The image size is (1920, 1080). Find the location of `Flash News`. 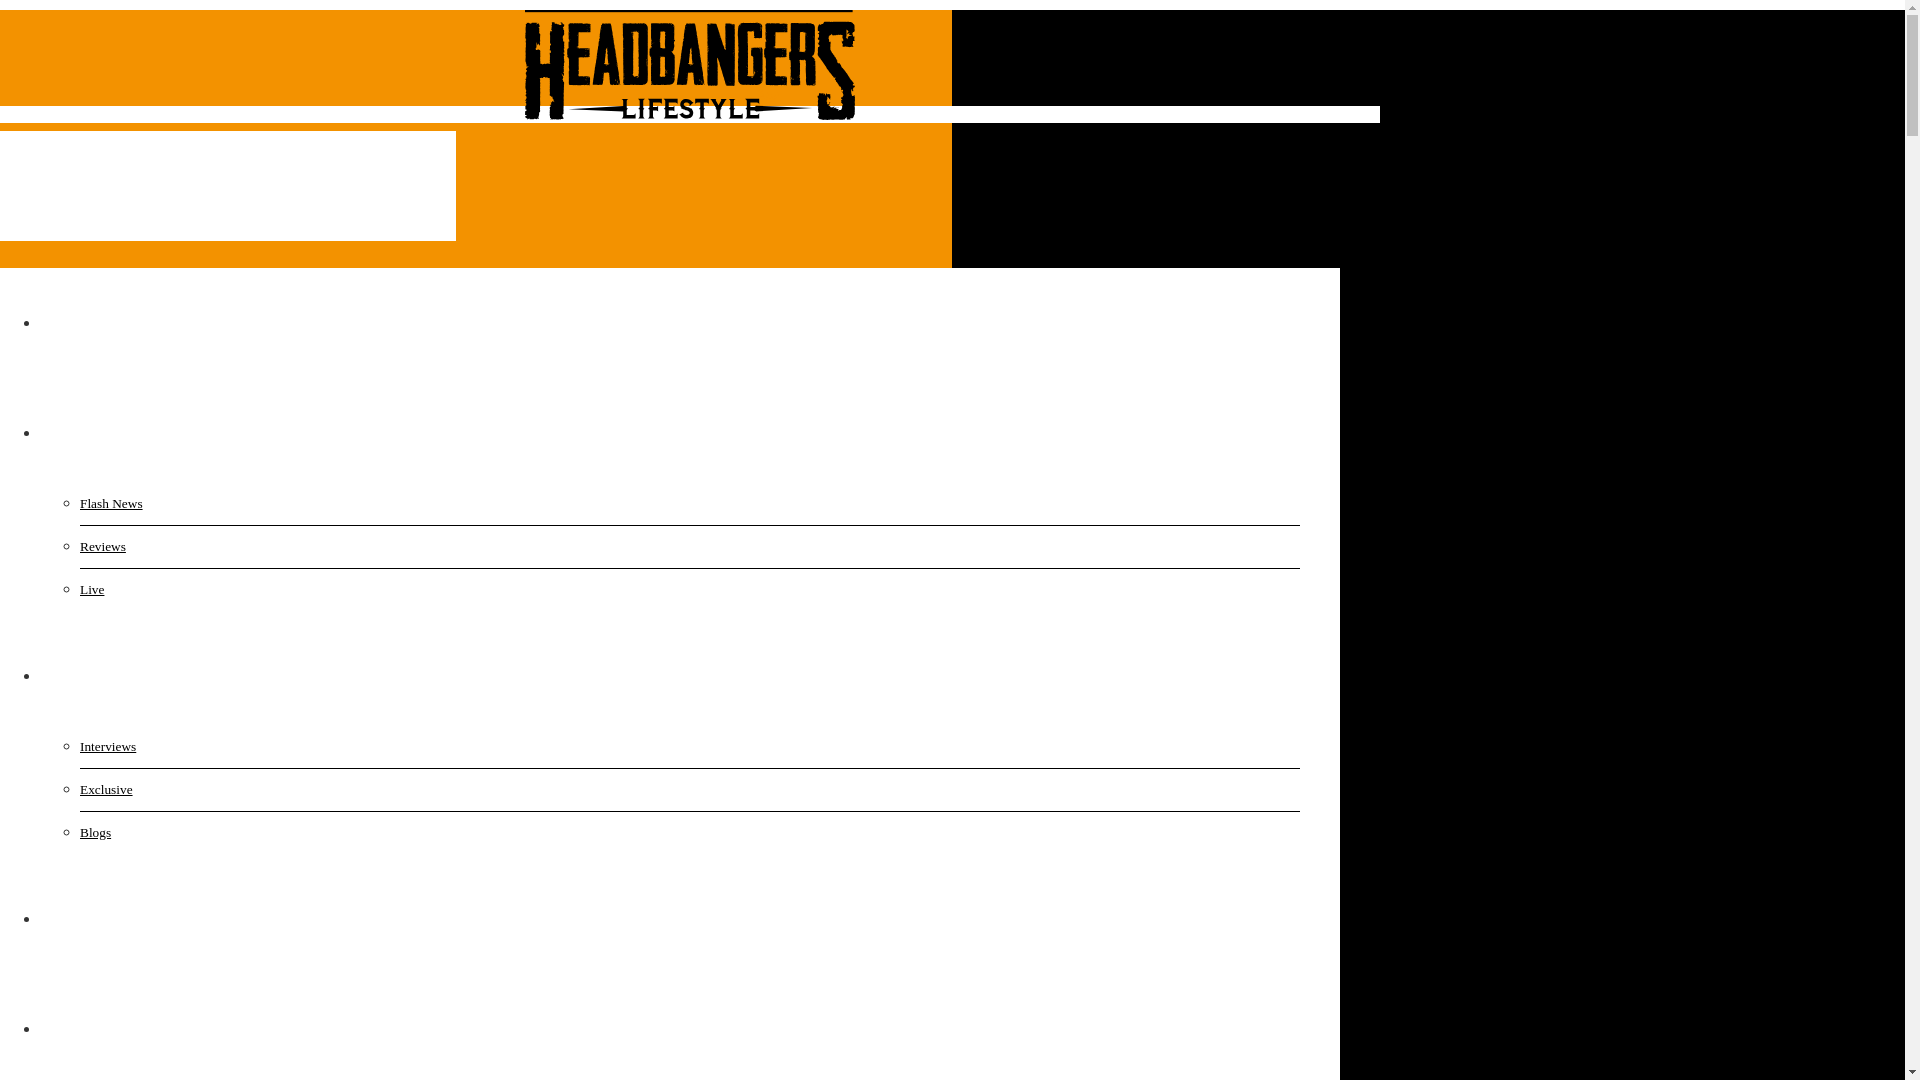

Flash News is located at coordinates (180, 503).